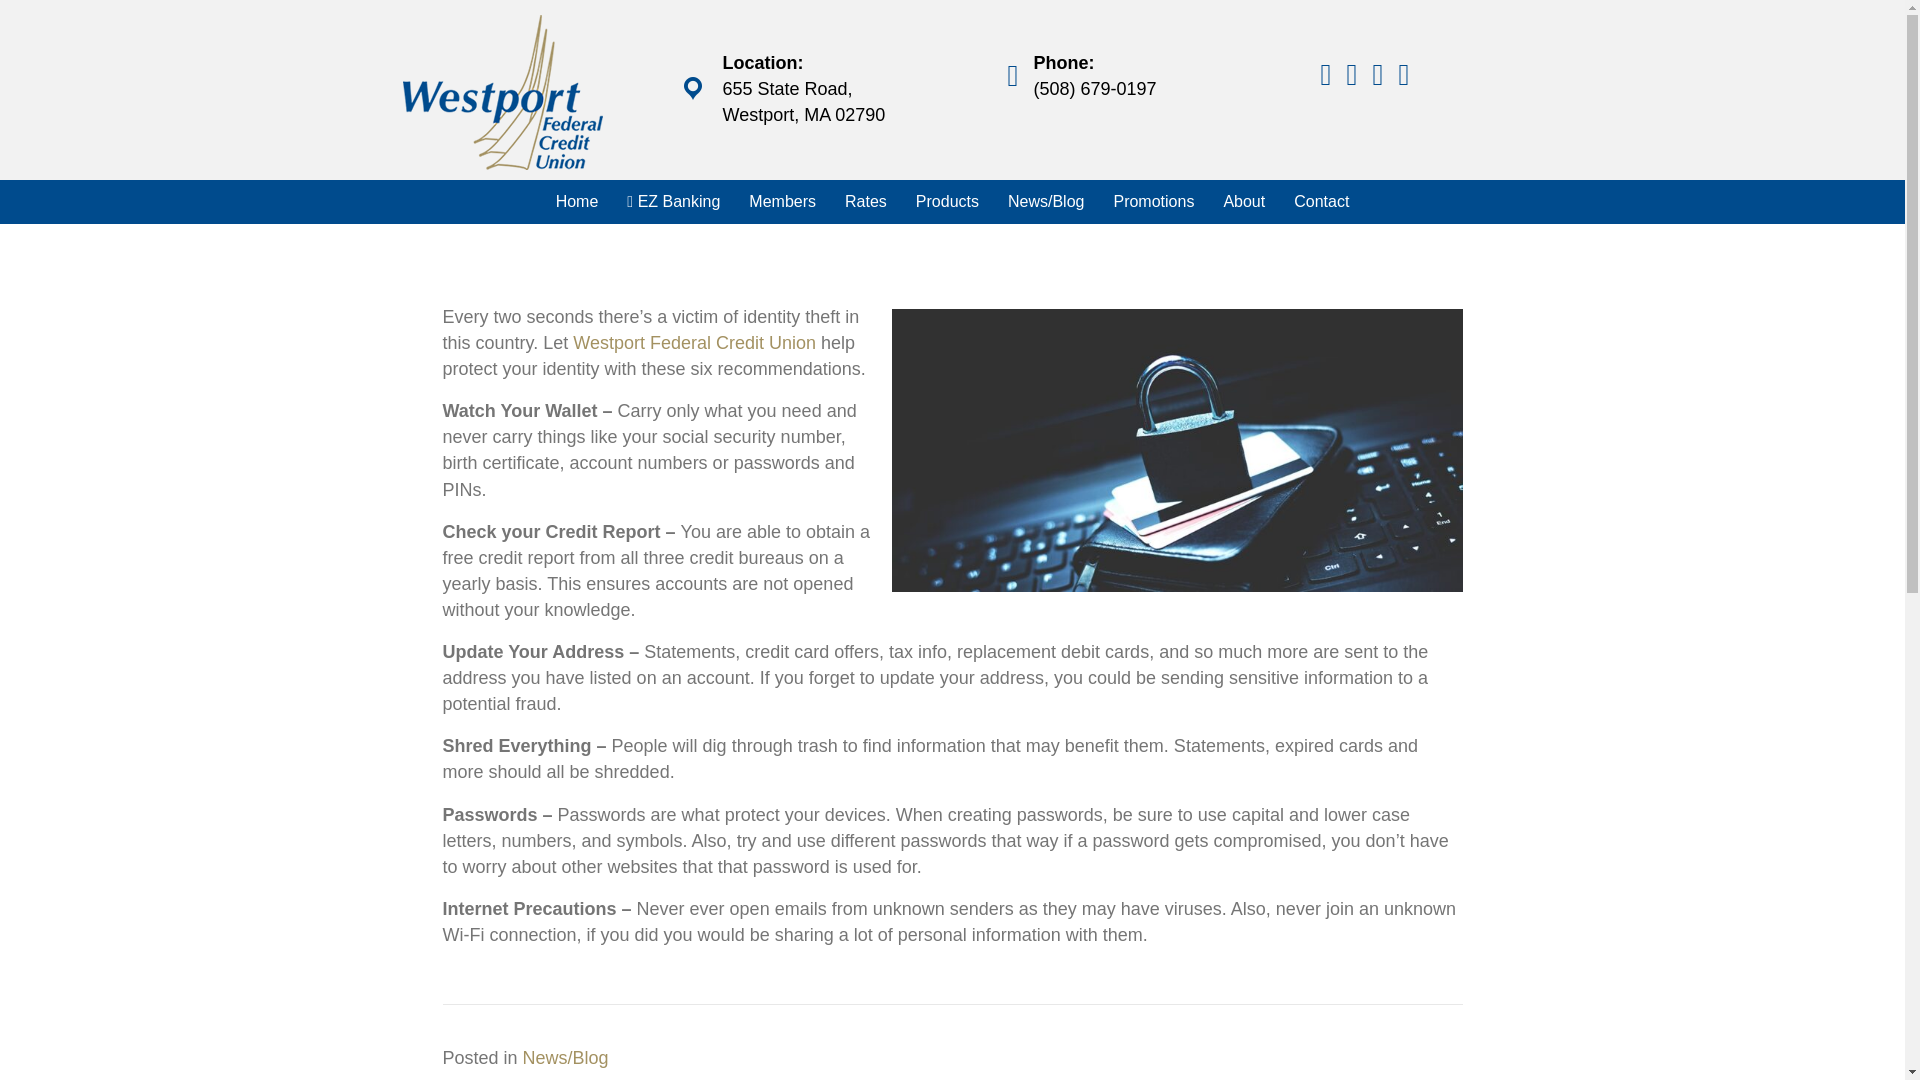 The width and height of the screenshot is (1920, 1080). What do you see at coordinates (694, 342) in the screenshot?
I see `Westport Federal Credit Union` at bounding box center [694, 342].